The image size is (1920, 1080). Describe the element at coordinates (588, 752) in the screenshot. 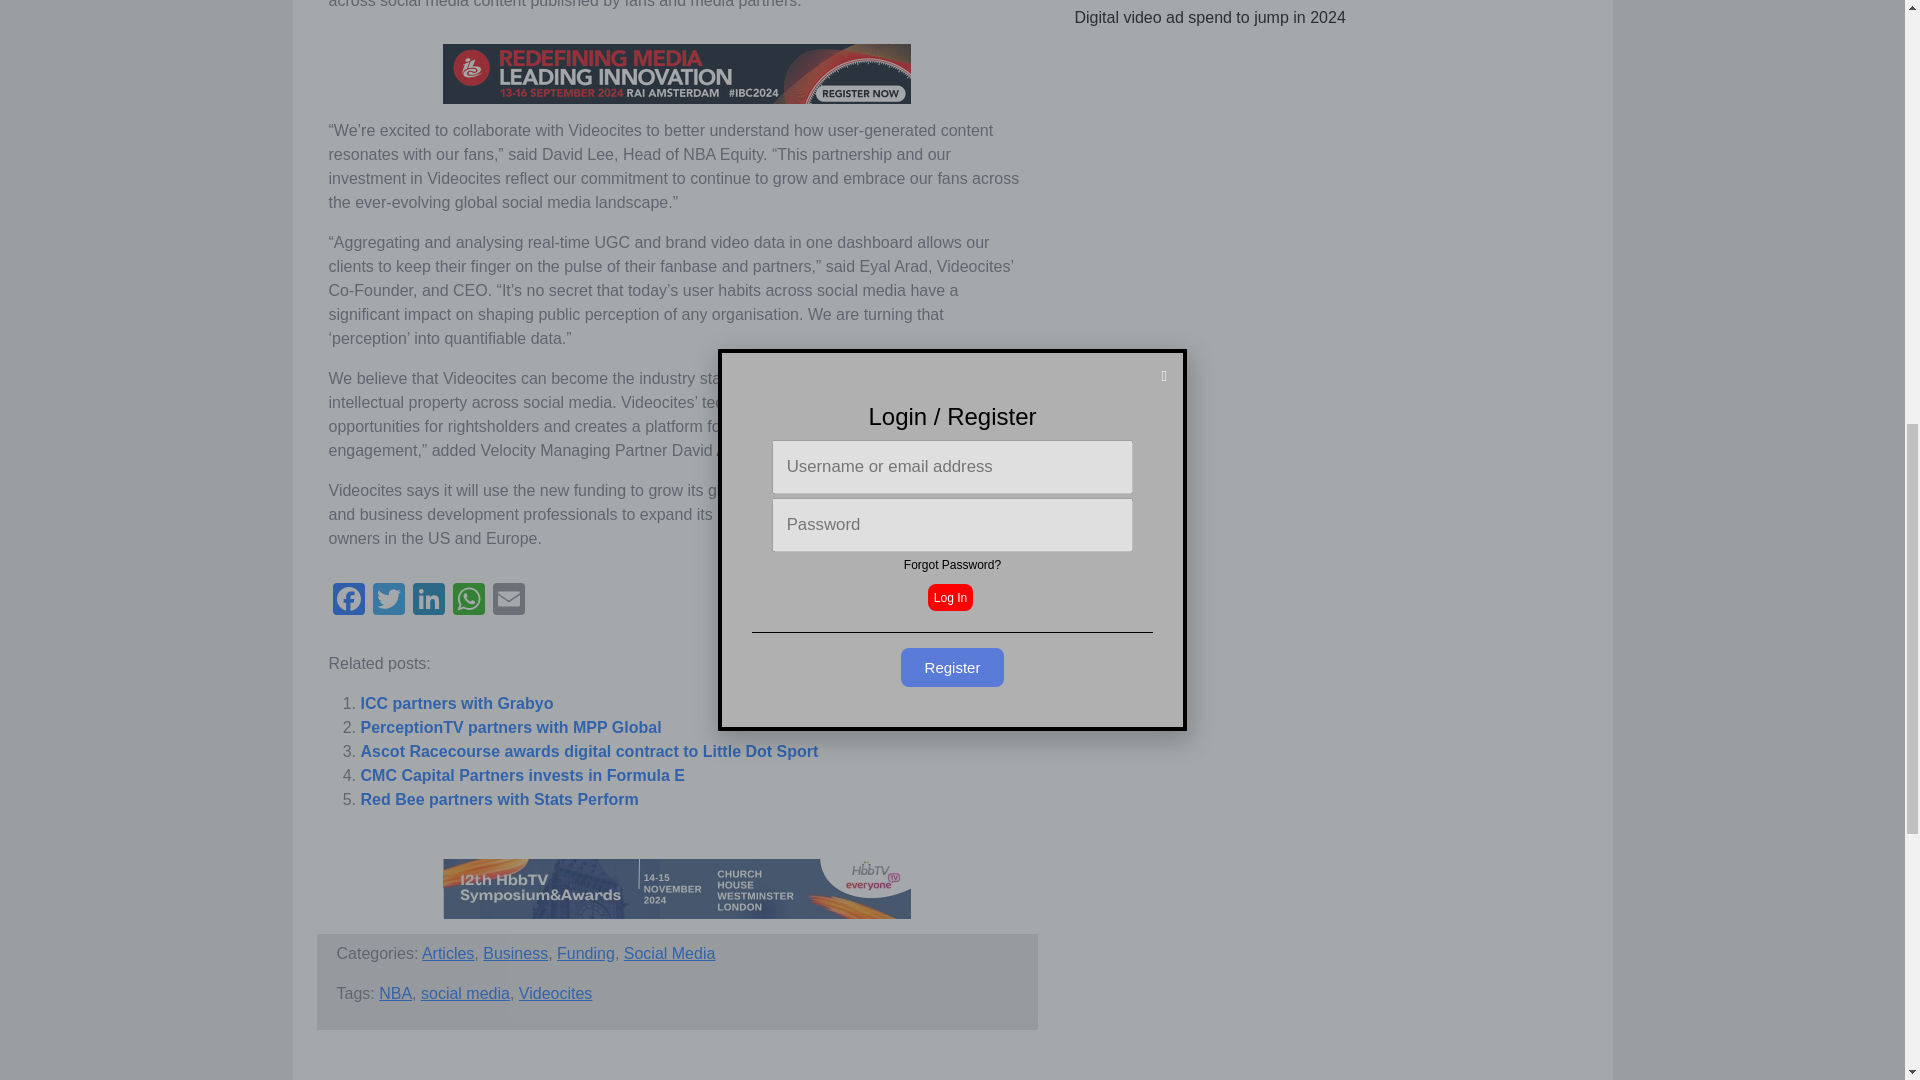

I see `Ascot Racecourse awards digital contract to Little Dot Sport` at that location.